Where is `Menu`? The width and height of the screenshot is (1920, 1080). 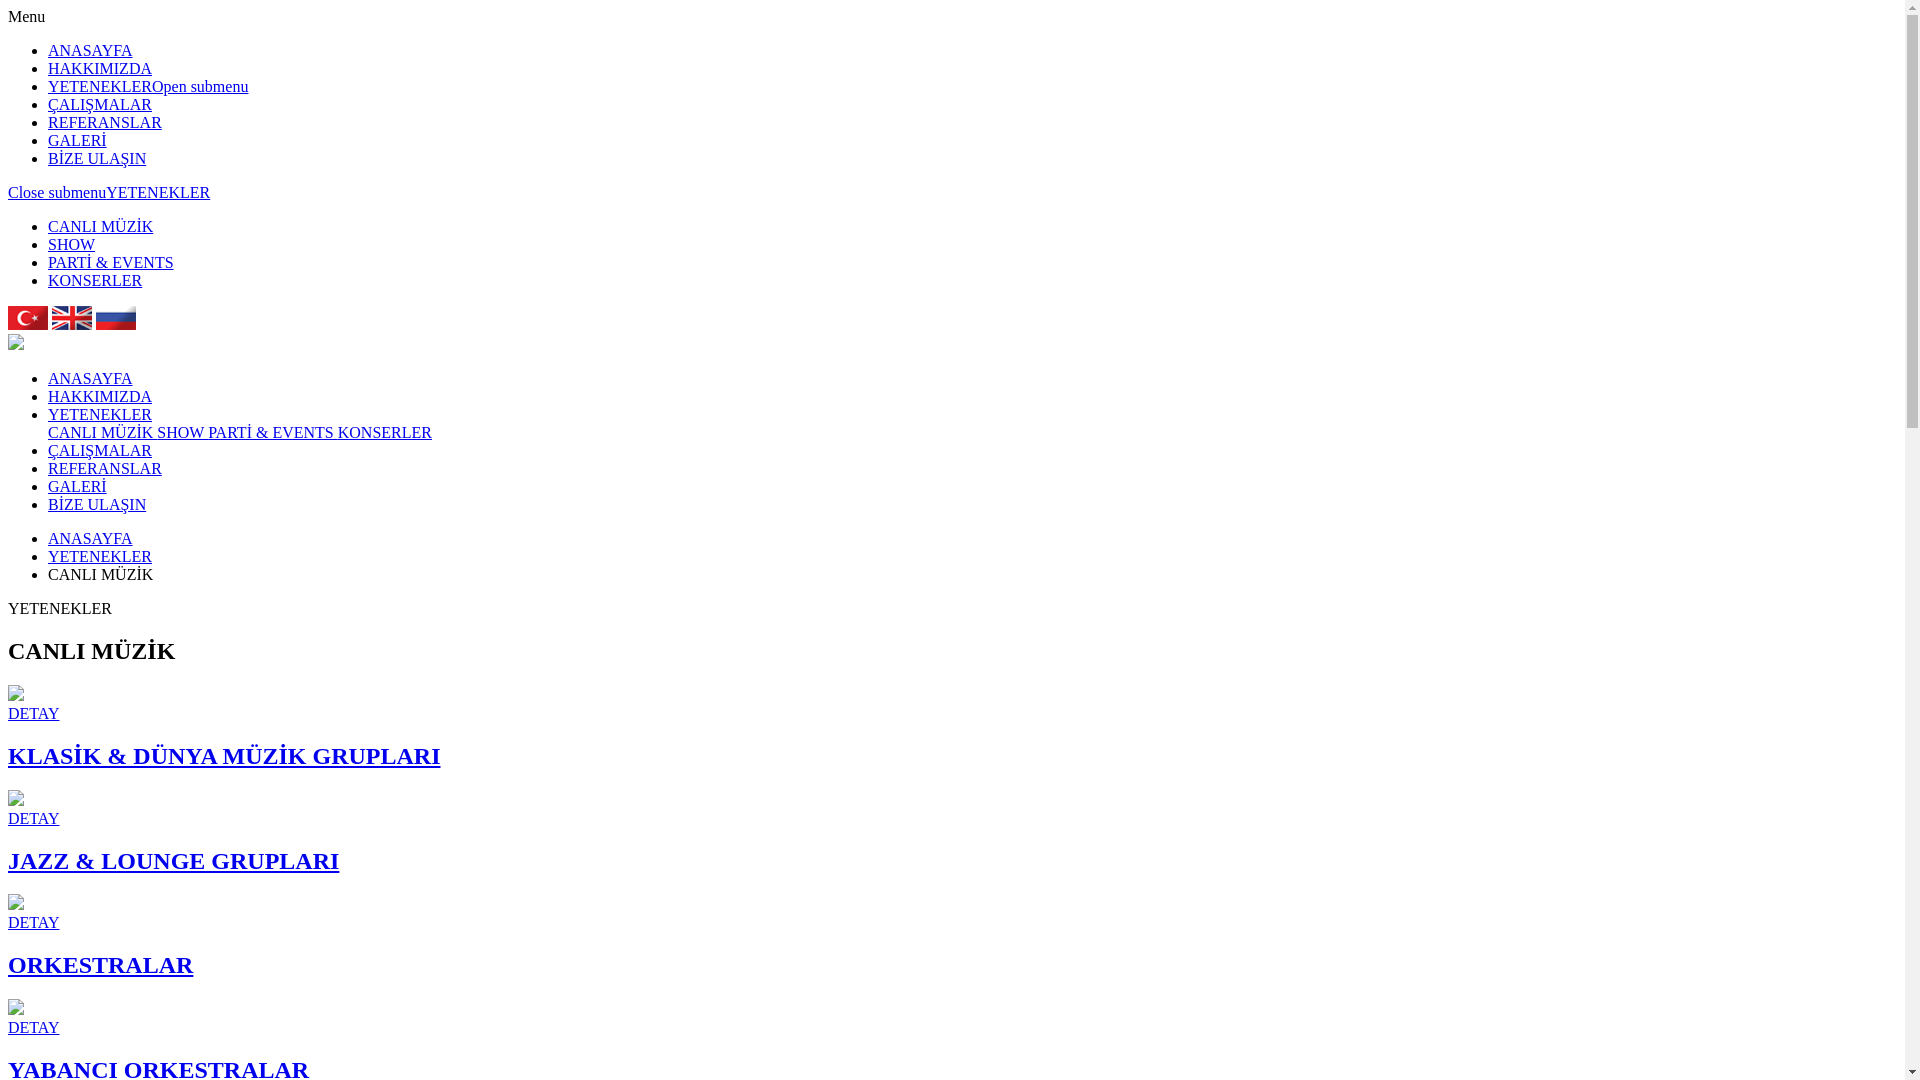 Menu is located at coordinates (26, 16).